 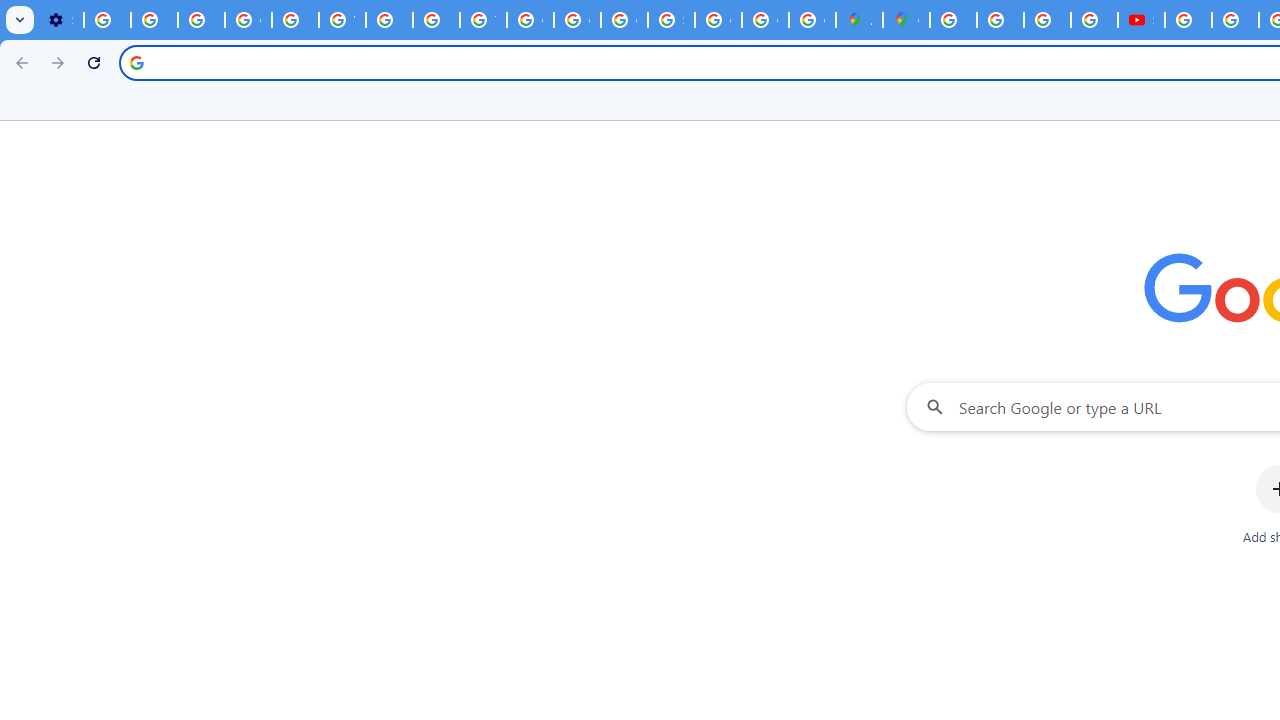 What do you see at coordinates (342, 20) in the screenshot?
I see `YouTube` at bounding box center [342, 20].